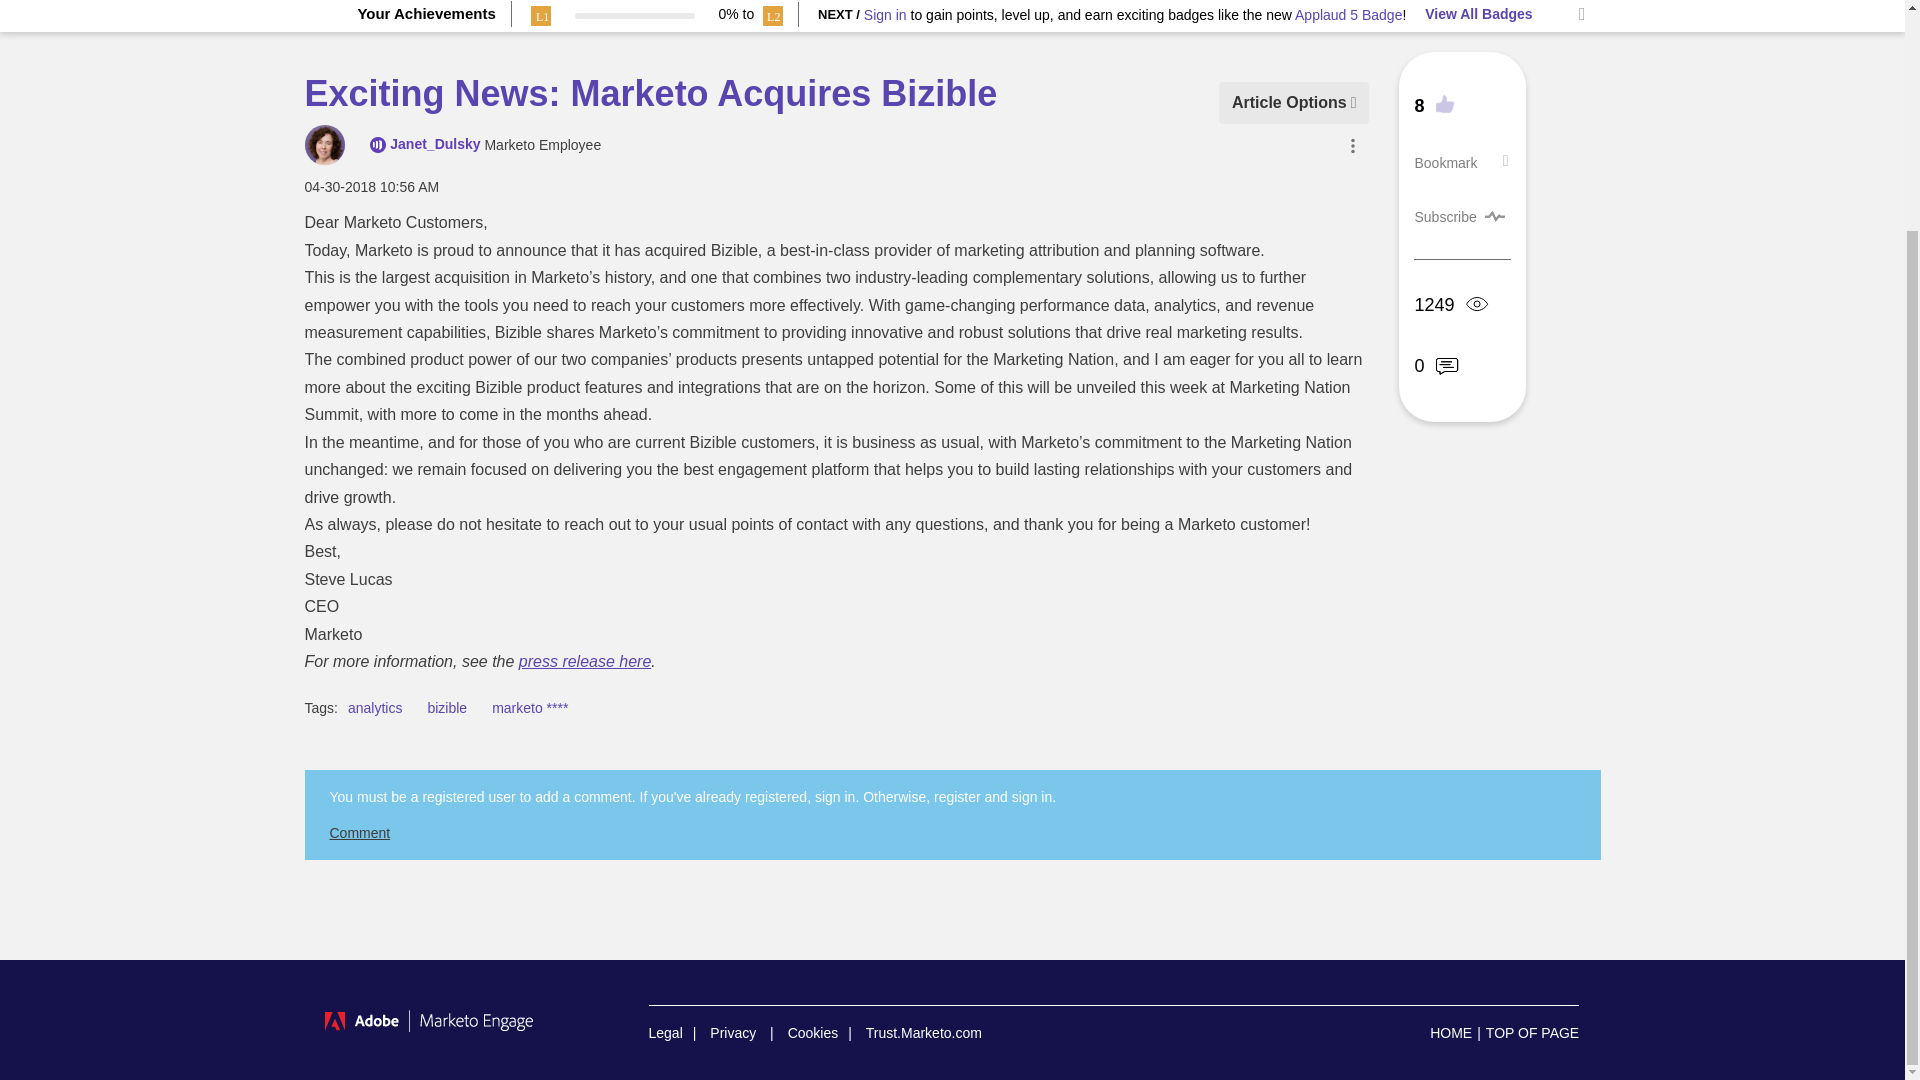 This screenshot has width=1920, height=1080. Describe the element at coordinates (885, 14) in the screenshot. I see `Sign in` at that location.